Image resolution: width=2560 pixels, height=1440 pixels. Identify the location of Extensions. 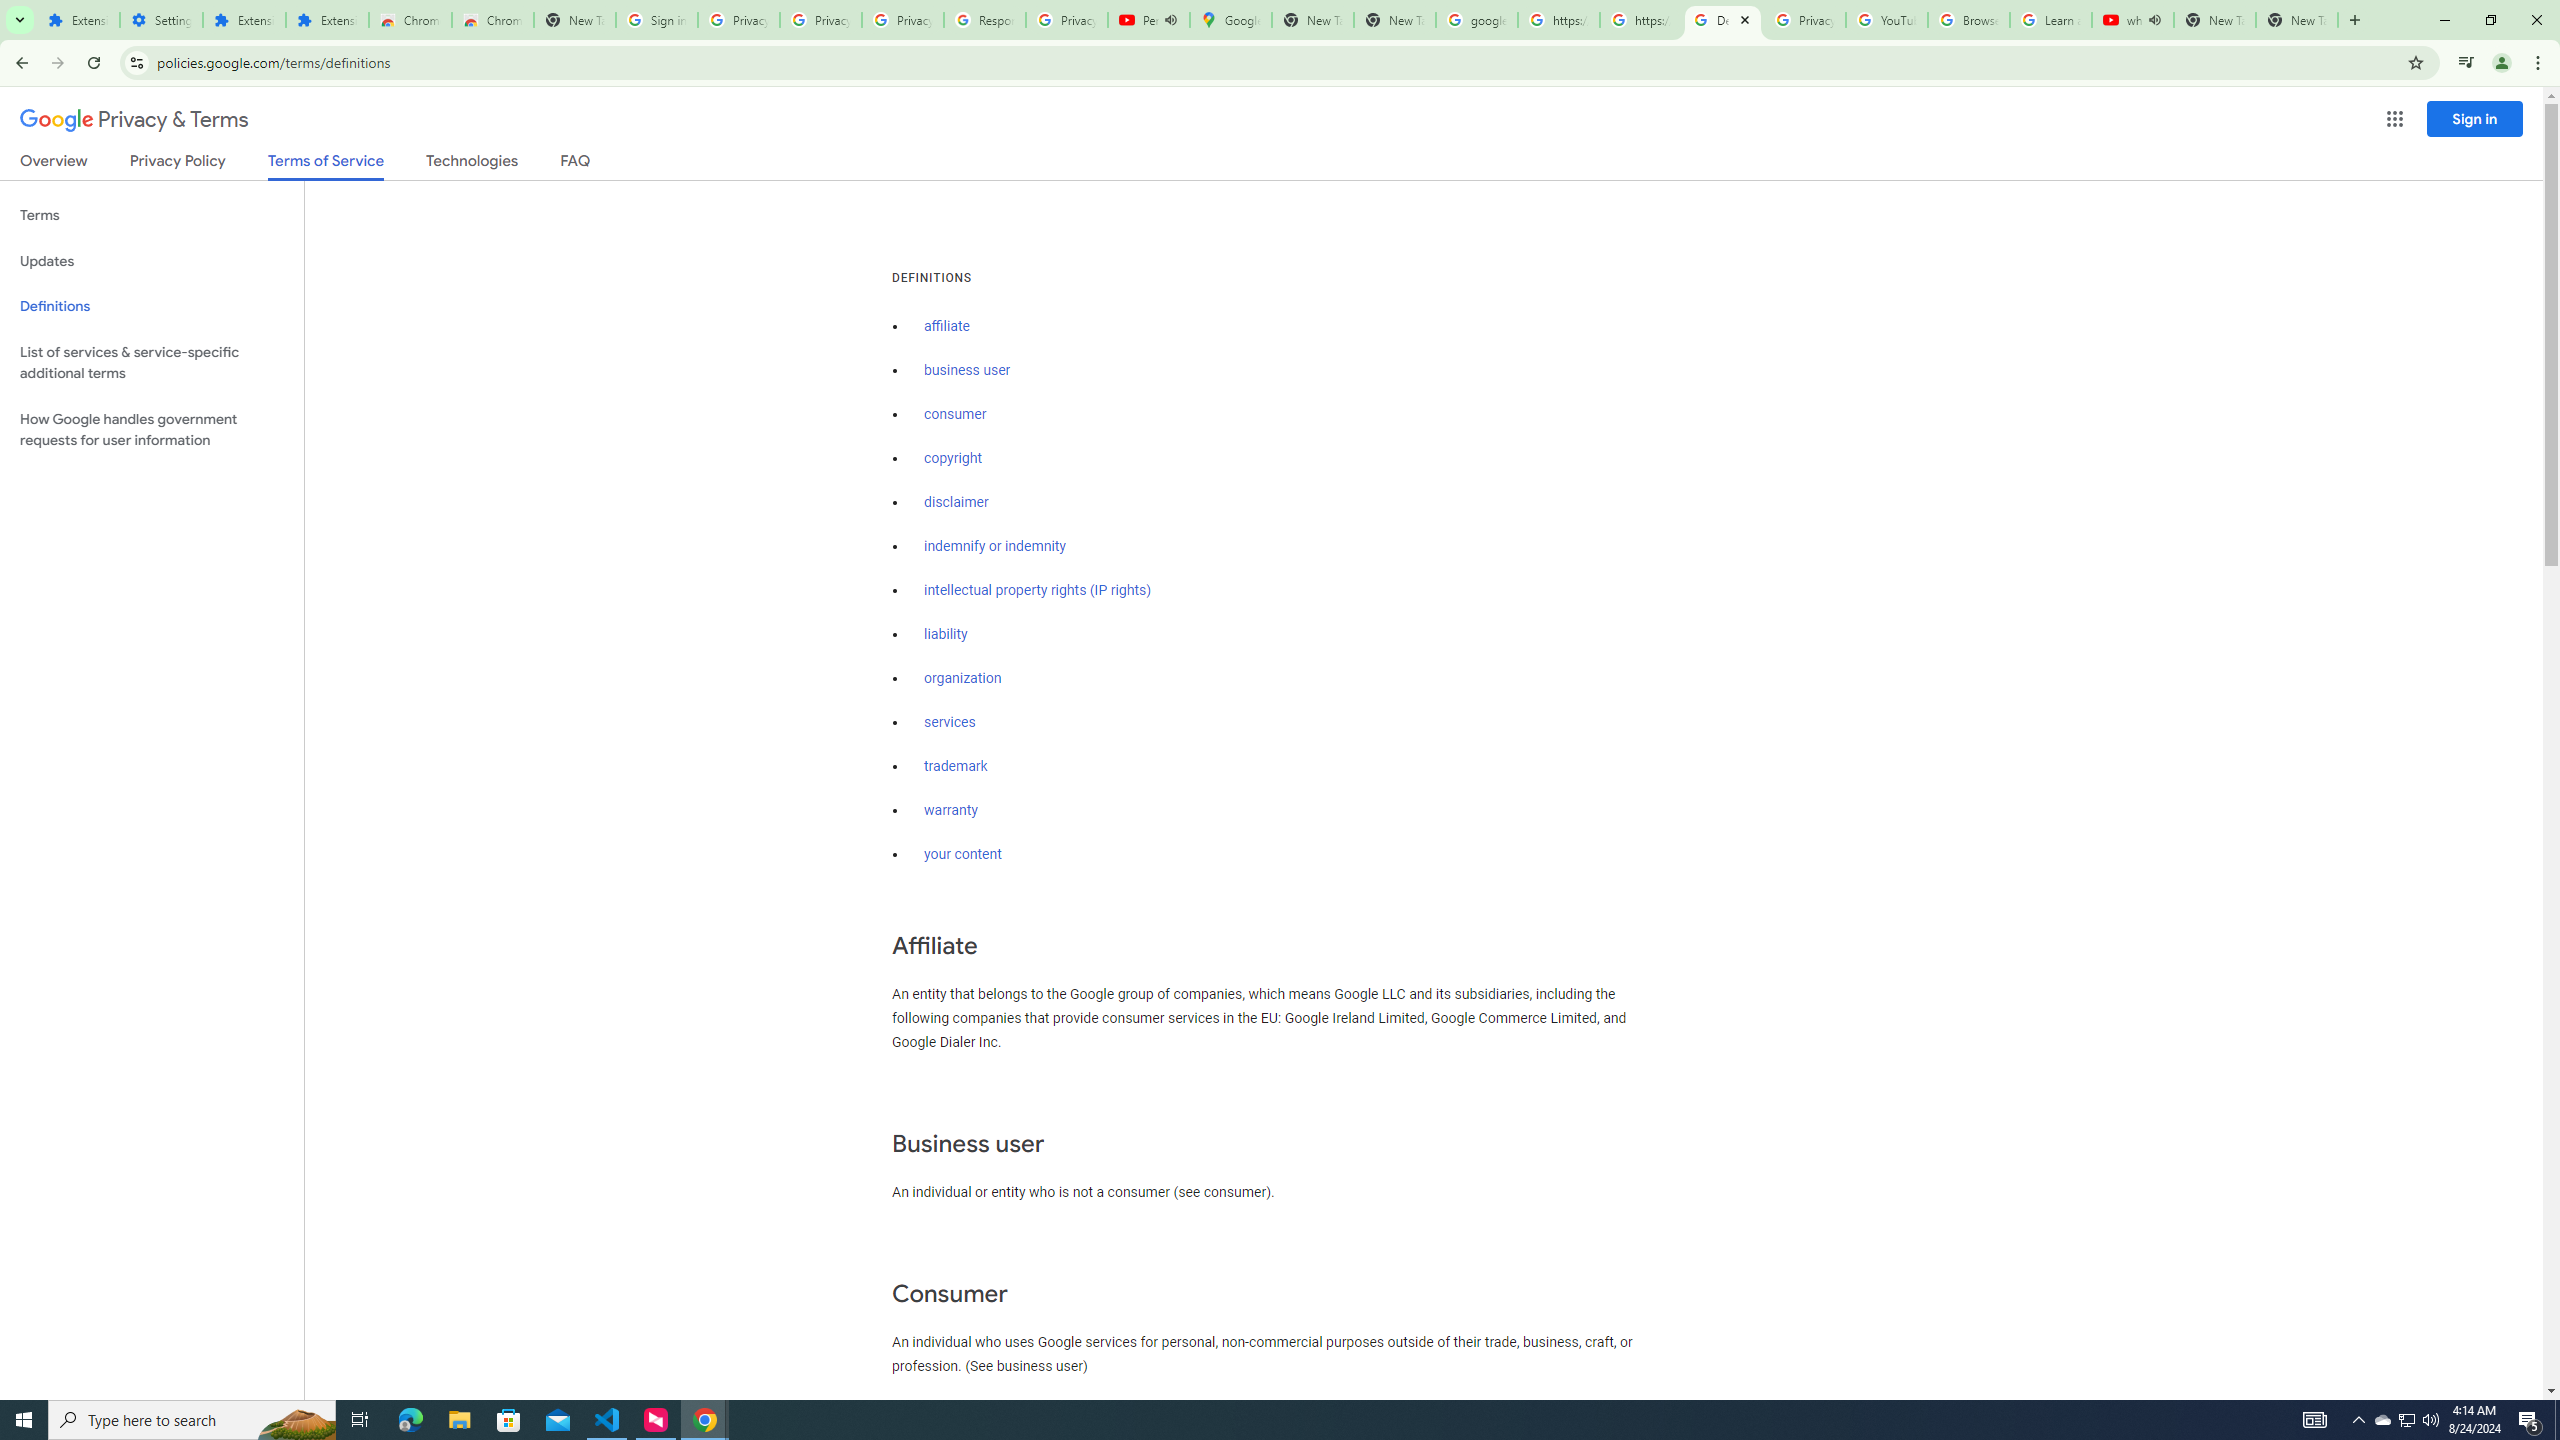
(78, 20).